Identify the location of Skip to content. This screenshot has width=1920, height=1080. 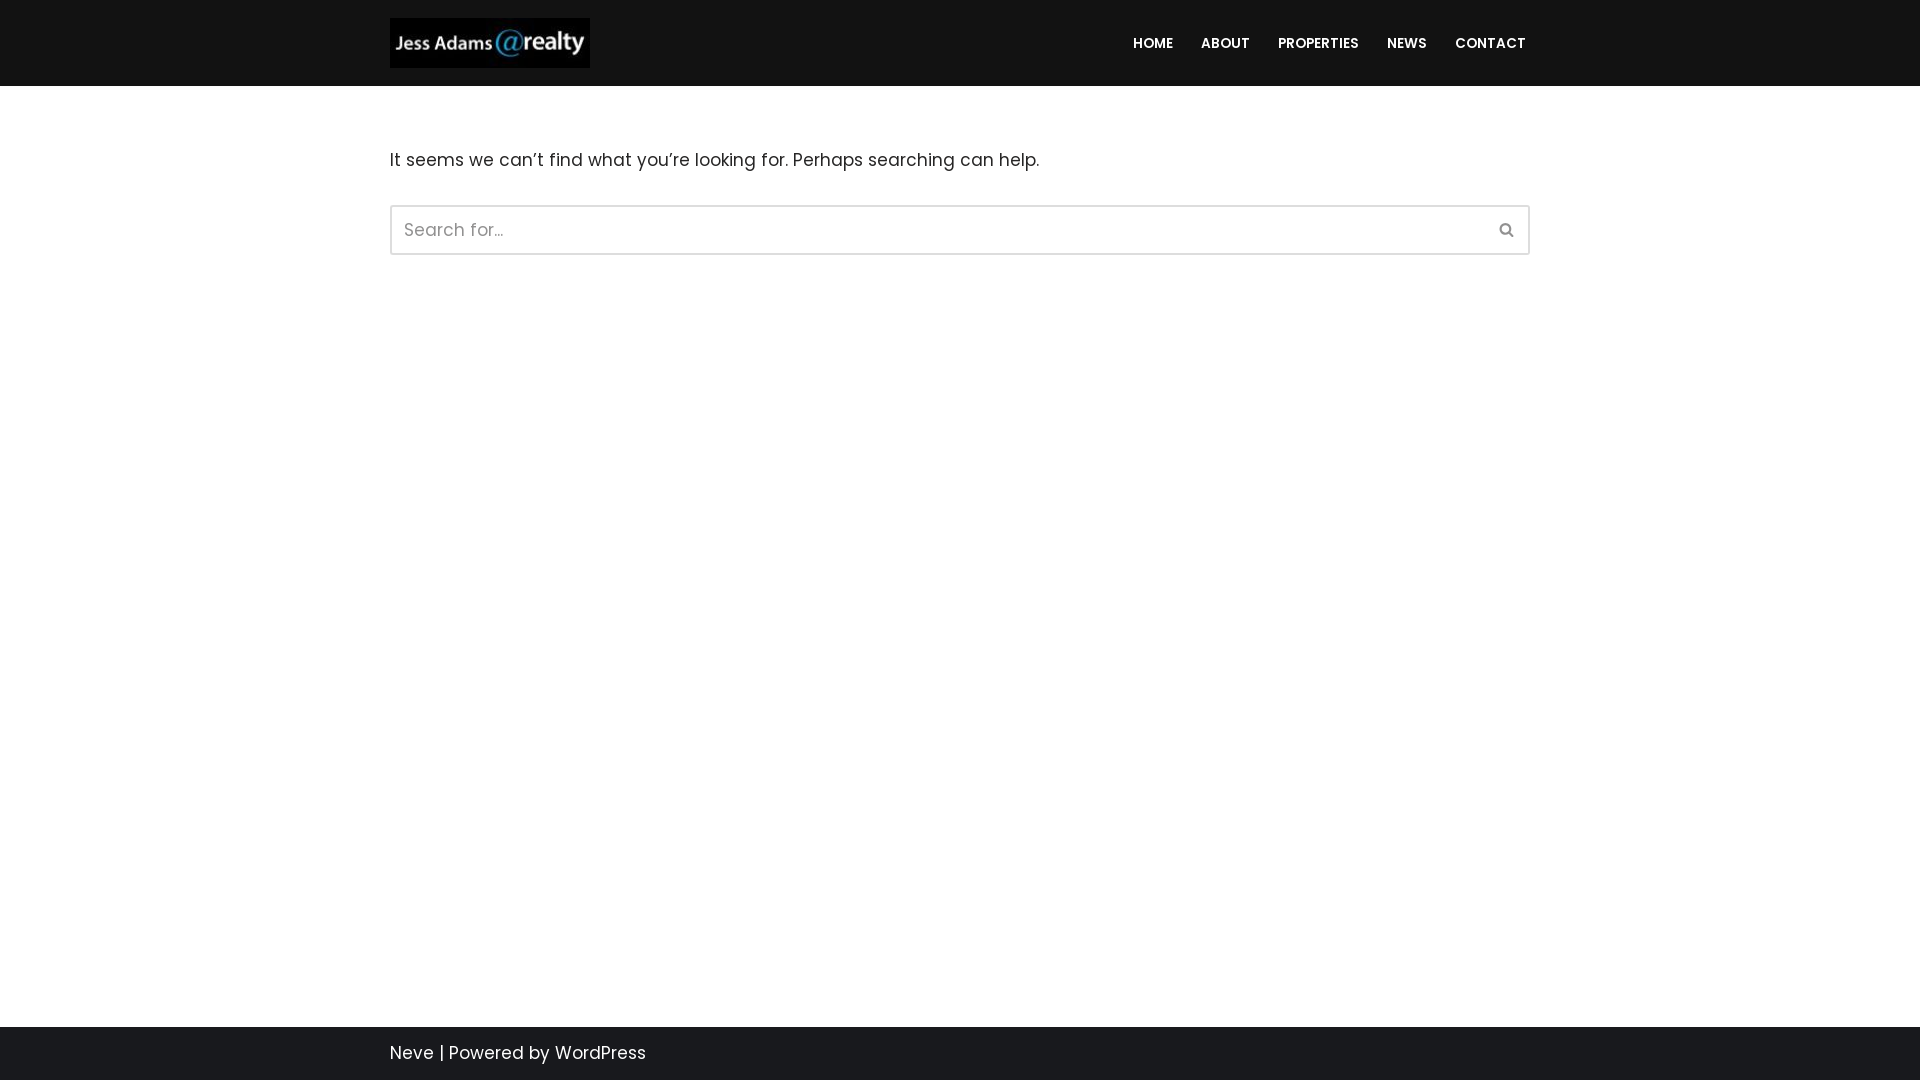
(15, 42).